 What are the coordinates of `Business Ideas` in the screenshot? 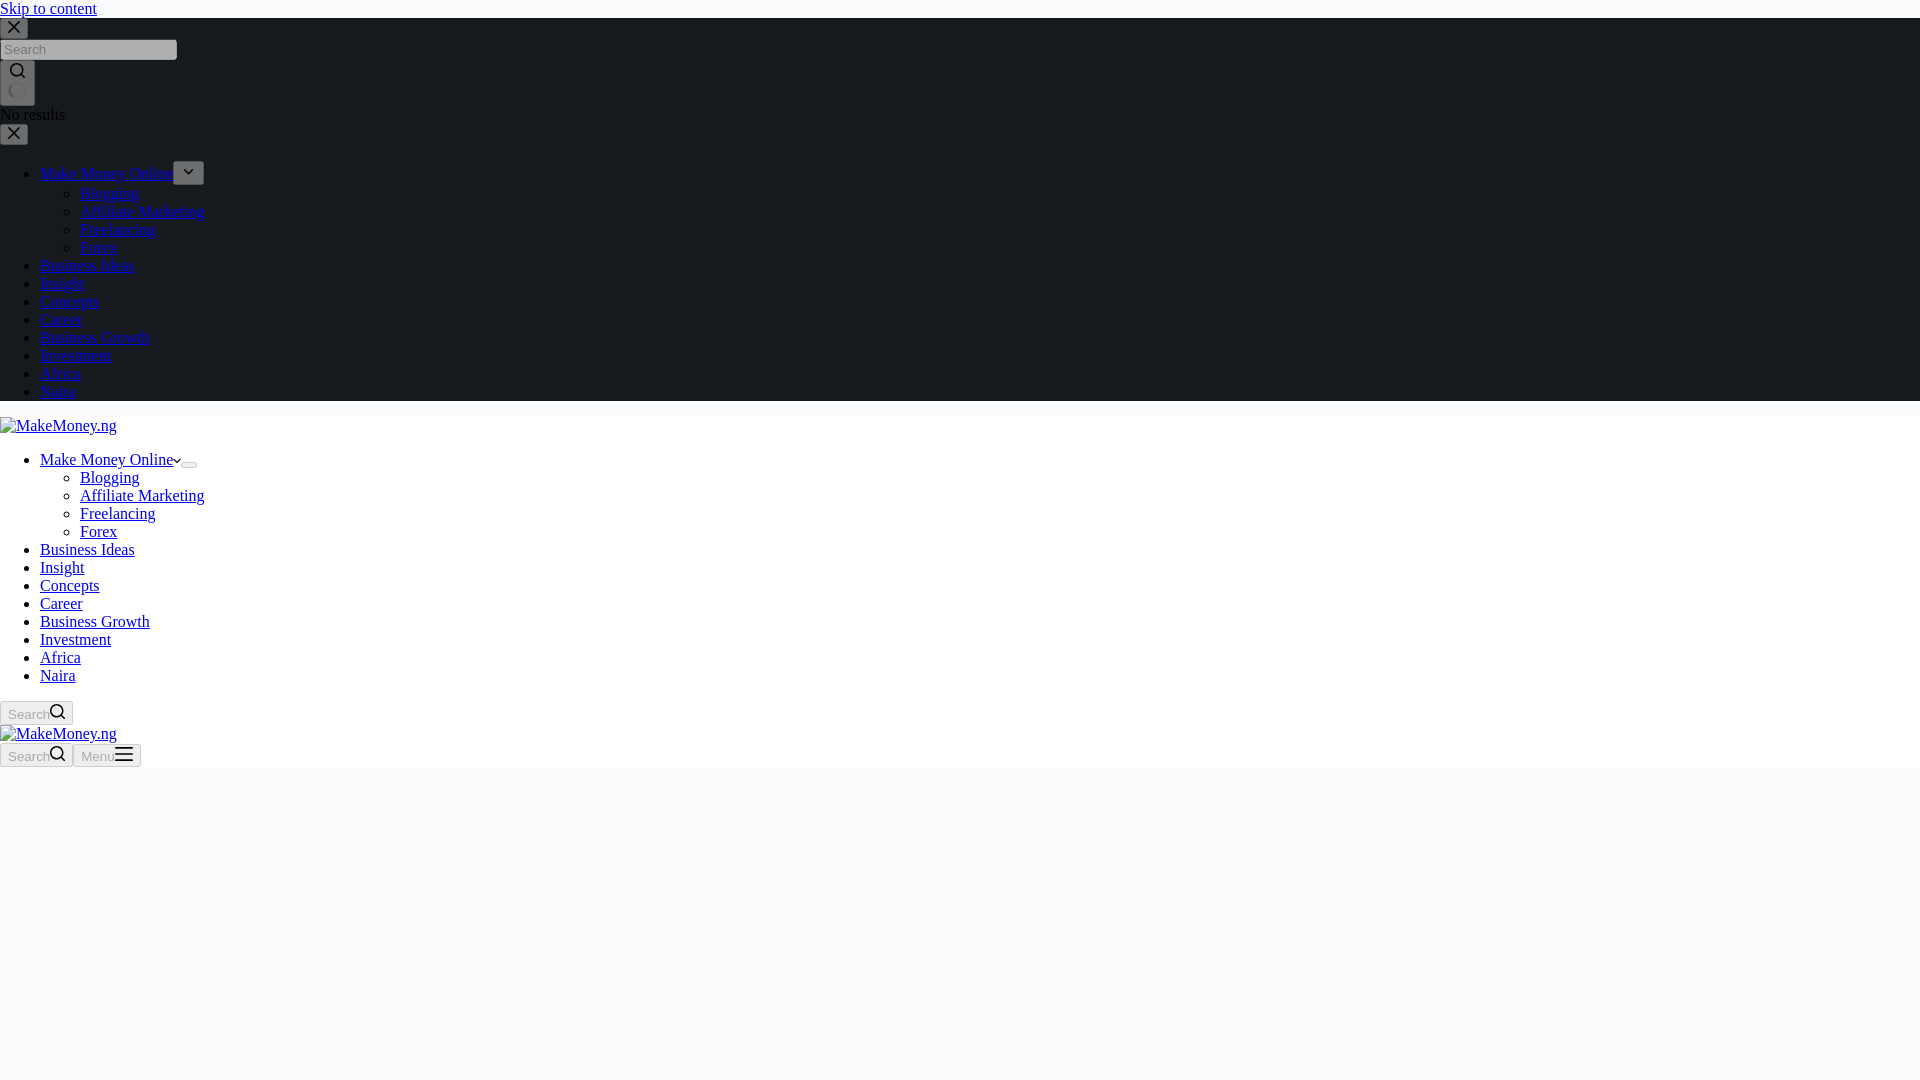 It's located at (87, 550).